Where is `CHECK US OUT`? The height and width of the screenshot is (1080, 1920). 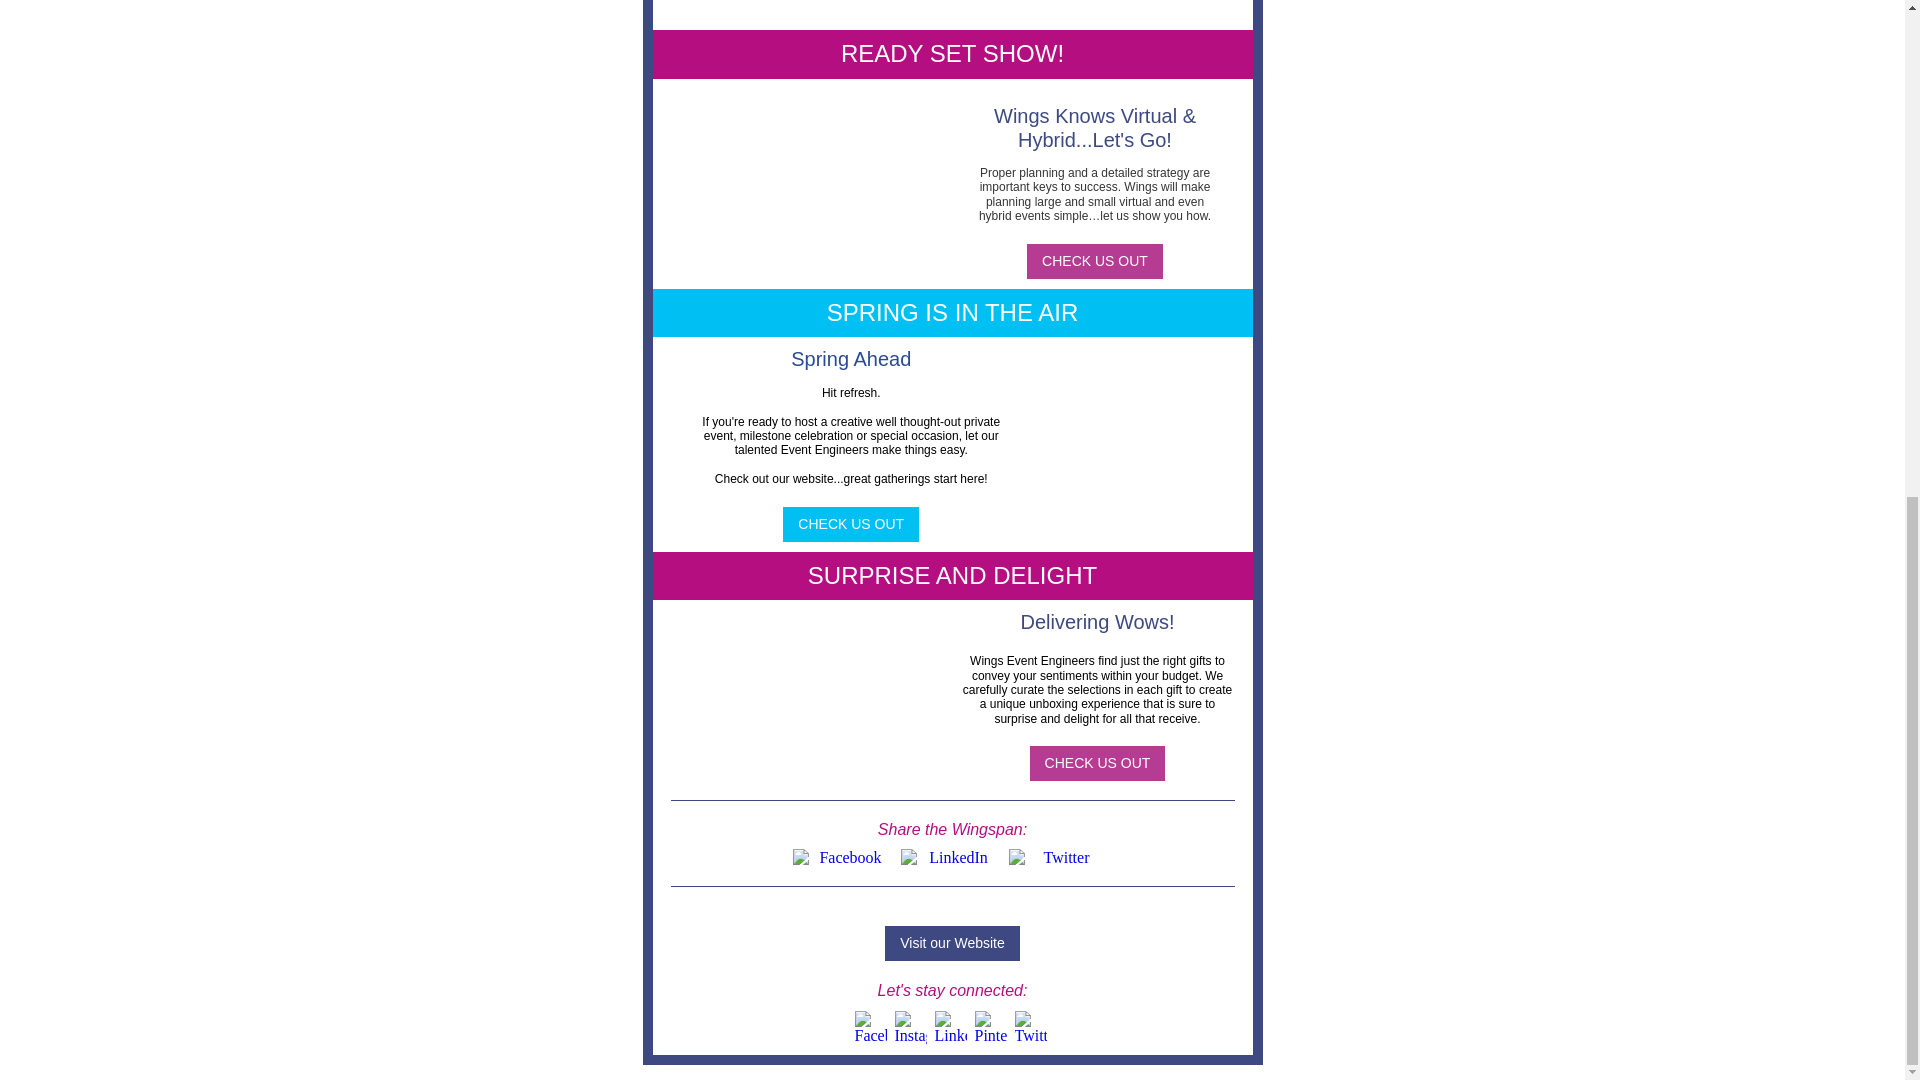 CHECK US OUT is located at coordinates (1097, 762).